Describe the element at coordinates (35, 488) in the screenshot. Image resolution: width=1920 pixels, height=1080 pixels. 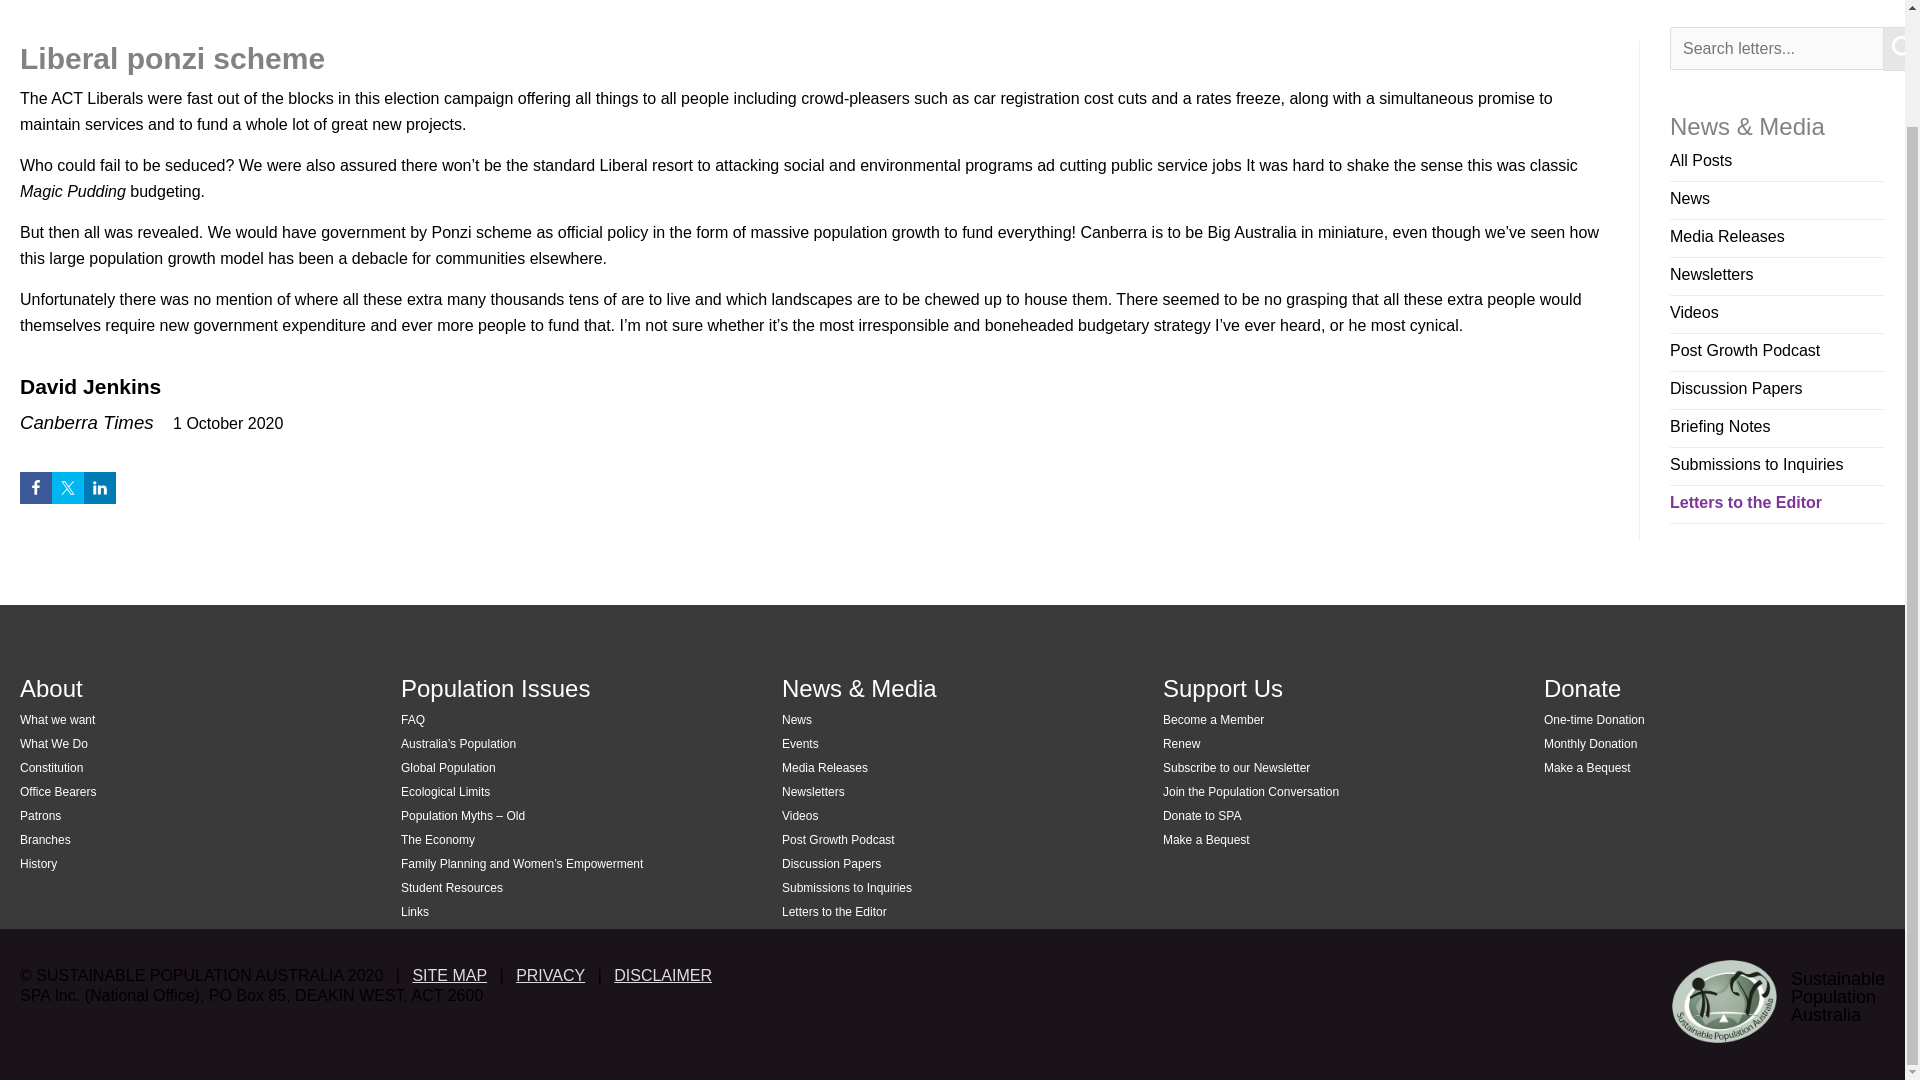
I see `Share on Facebook` at that location.